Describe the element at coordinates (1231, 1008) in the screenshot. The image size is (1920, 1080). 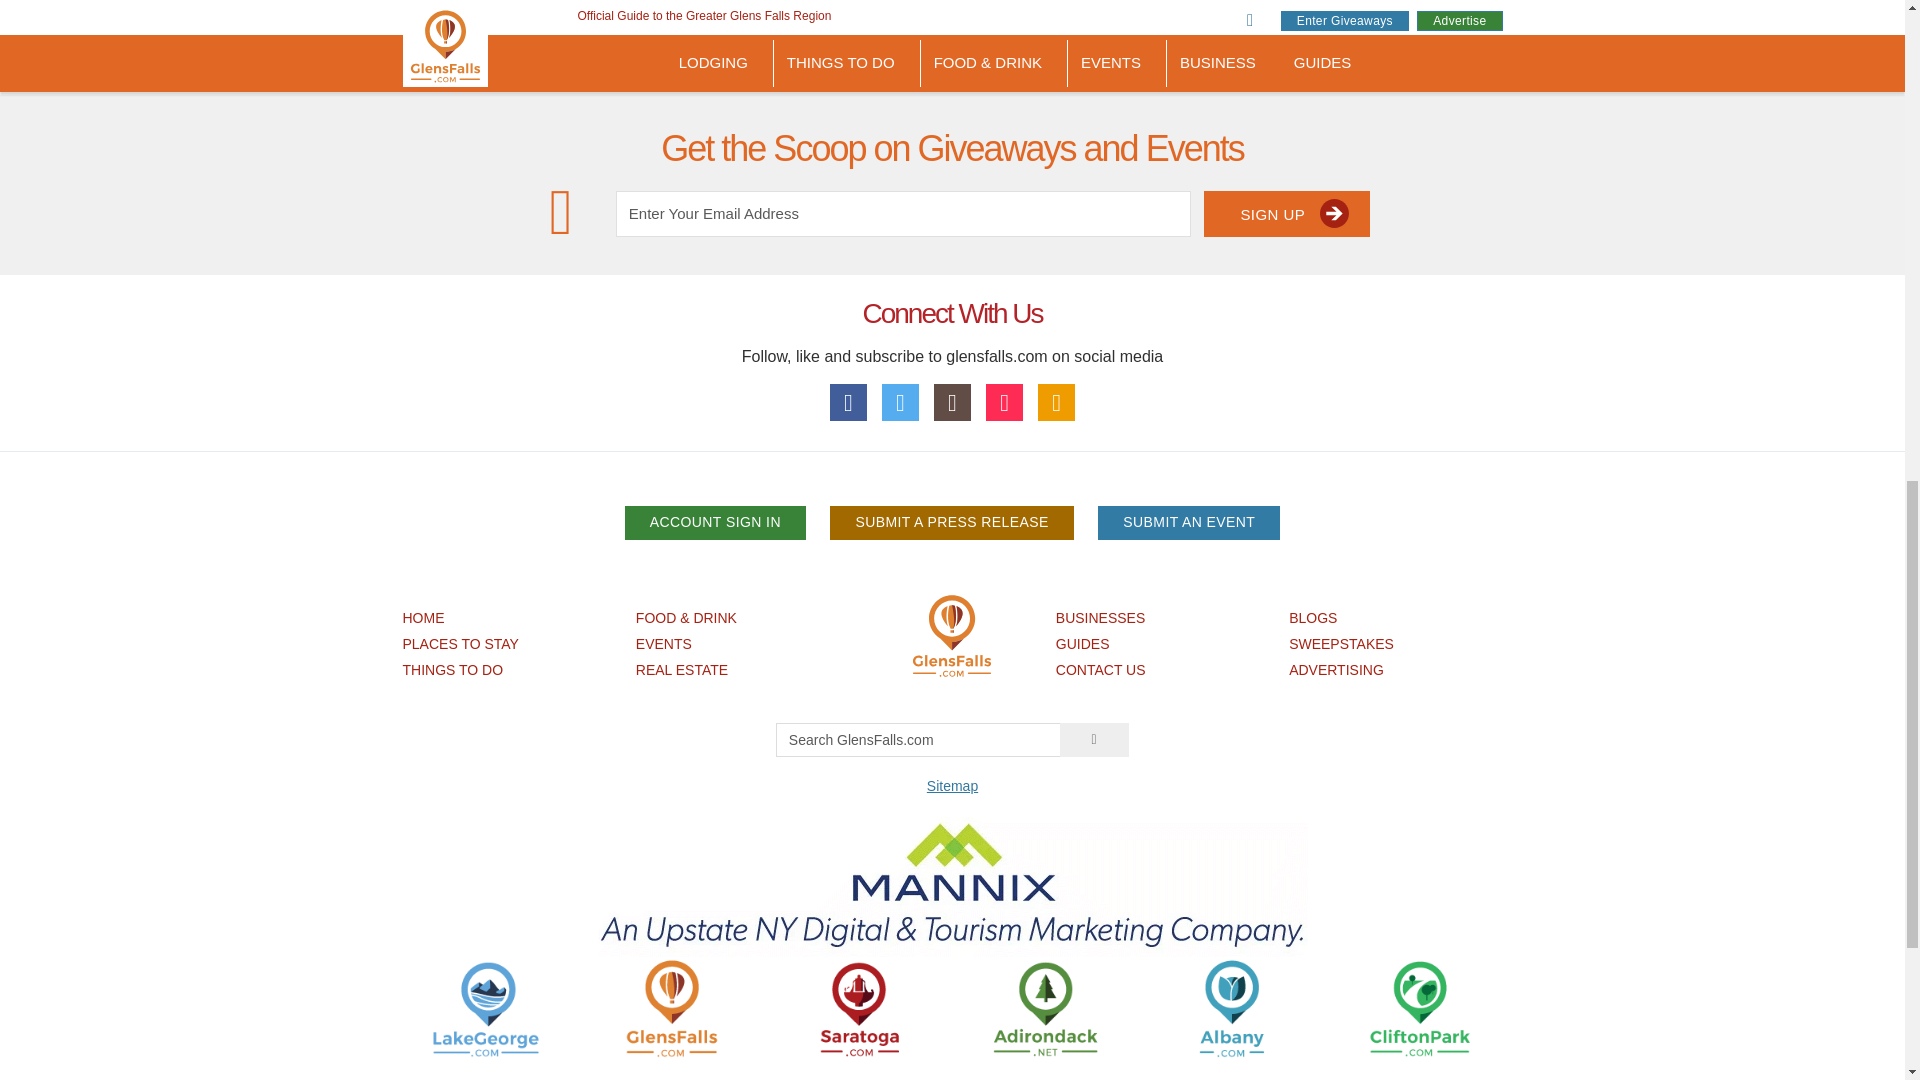
I see `Opens in a new window` at that location.